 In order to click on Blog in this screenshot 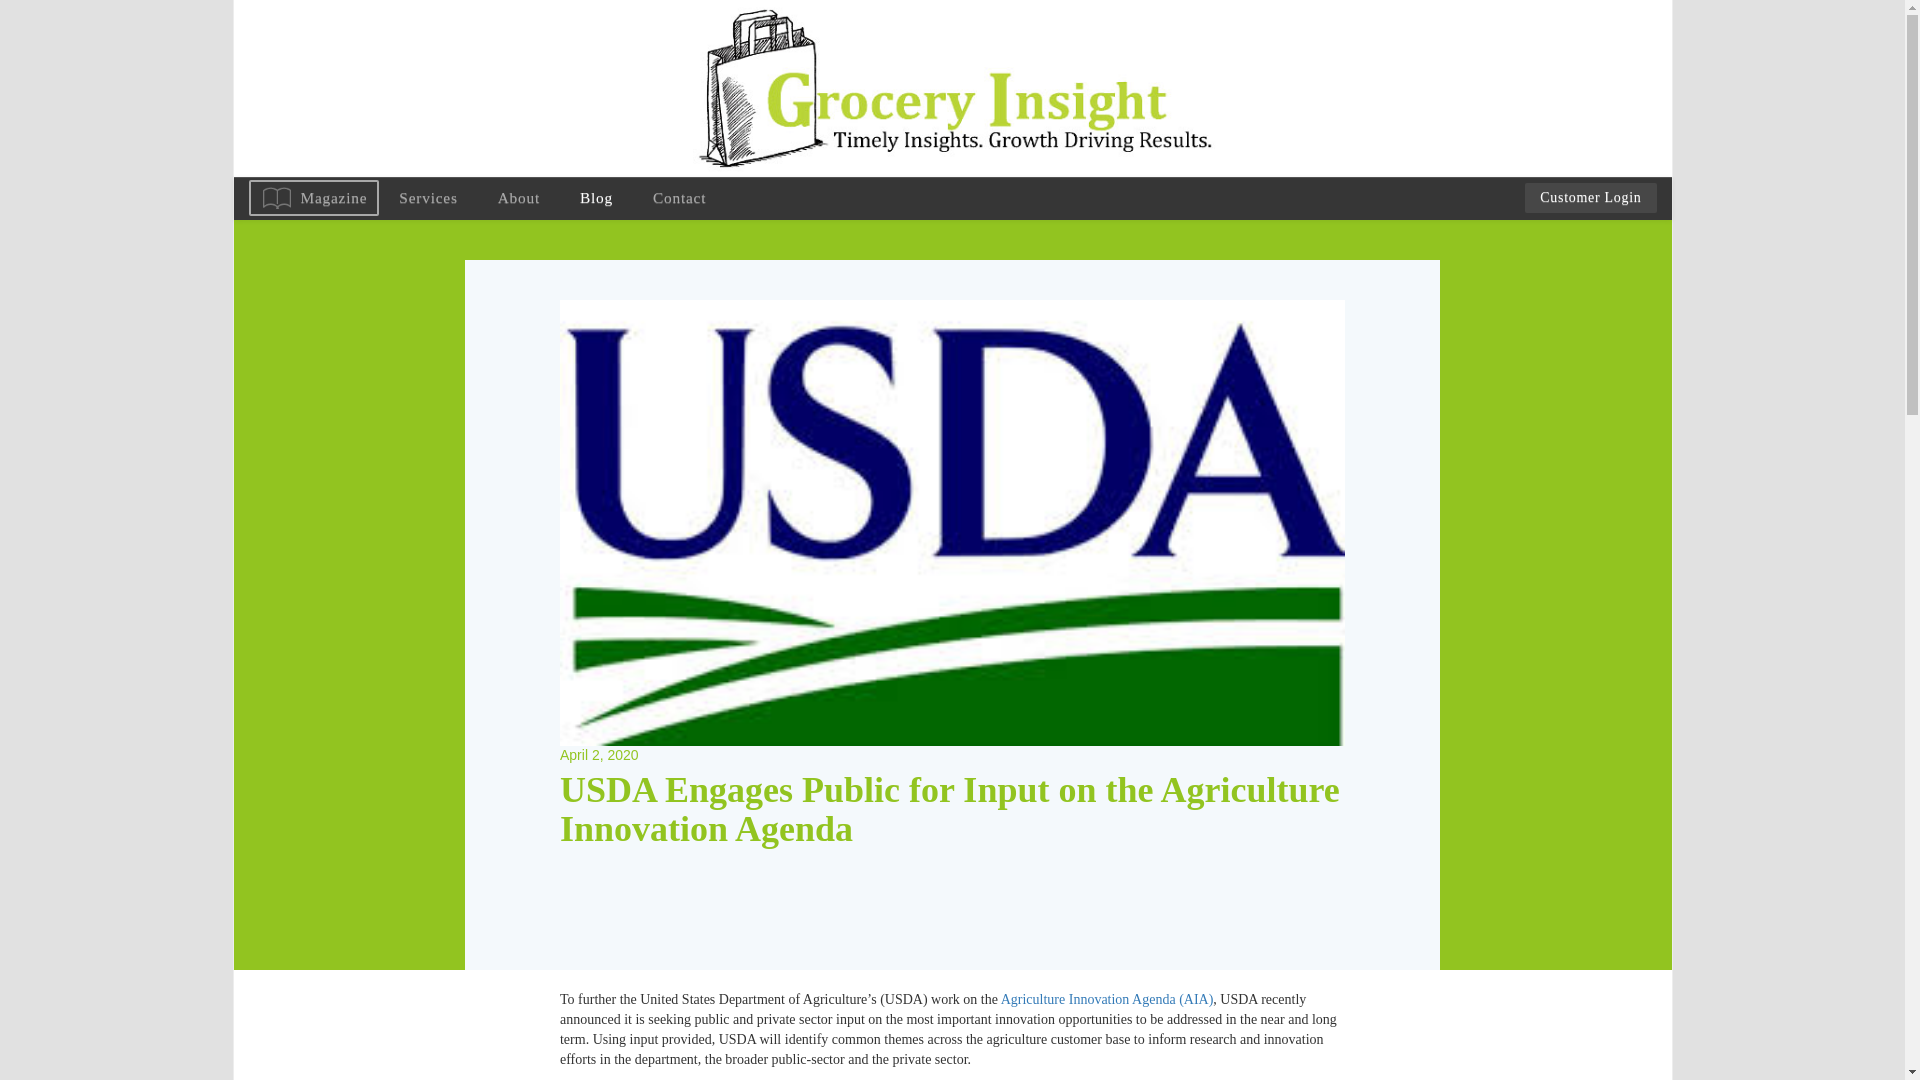, I will do `click(596, 198)`.